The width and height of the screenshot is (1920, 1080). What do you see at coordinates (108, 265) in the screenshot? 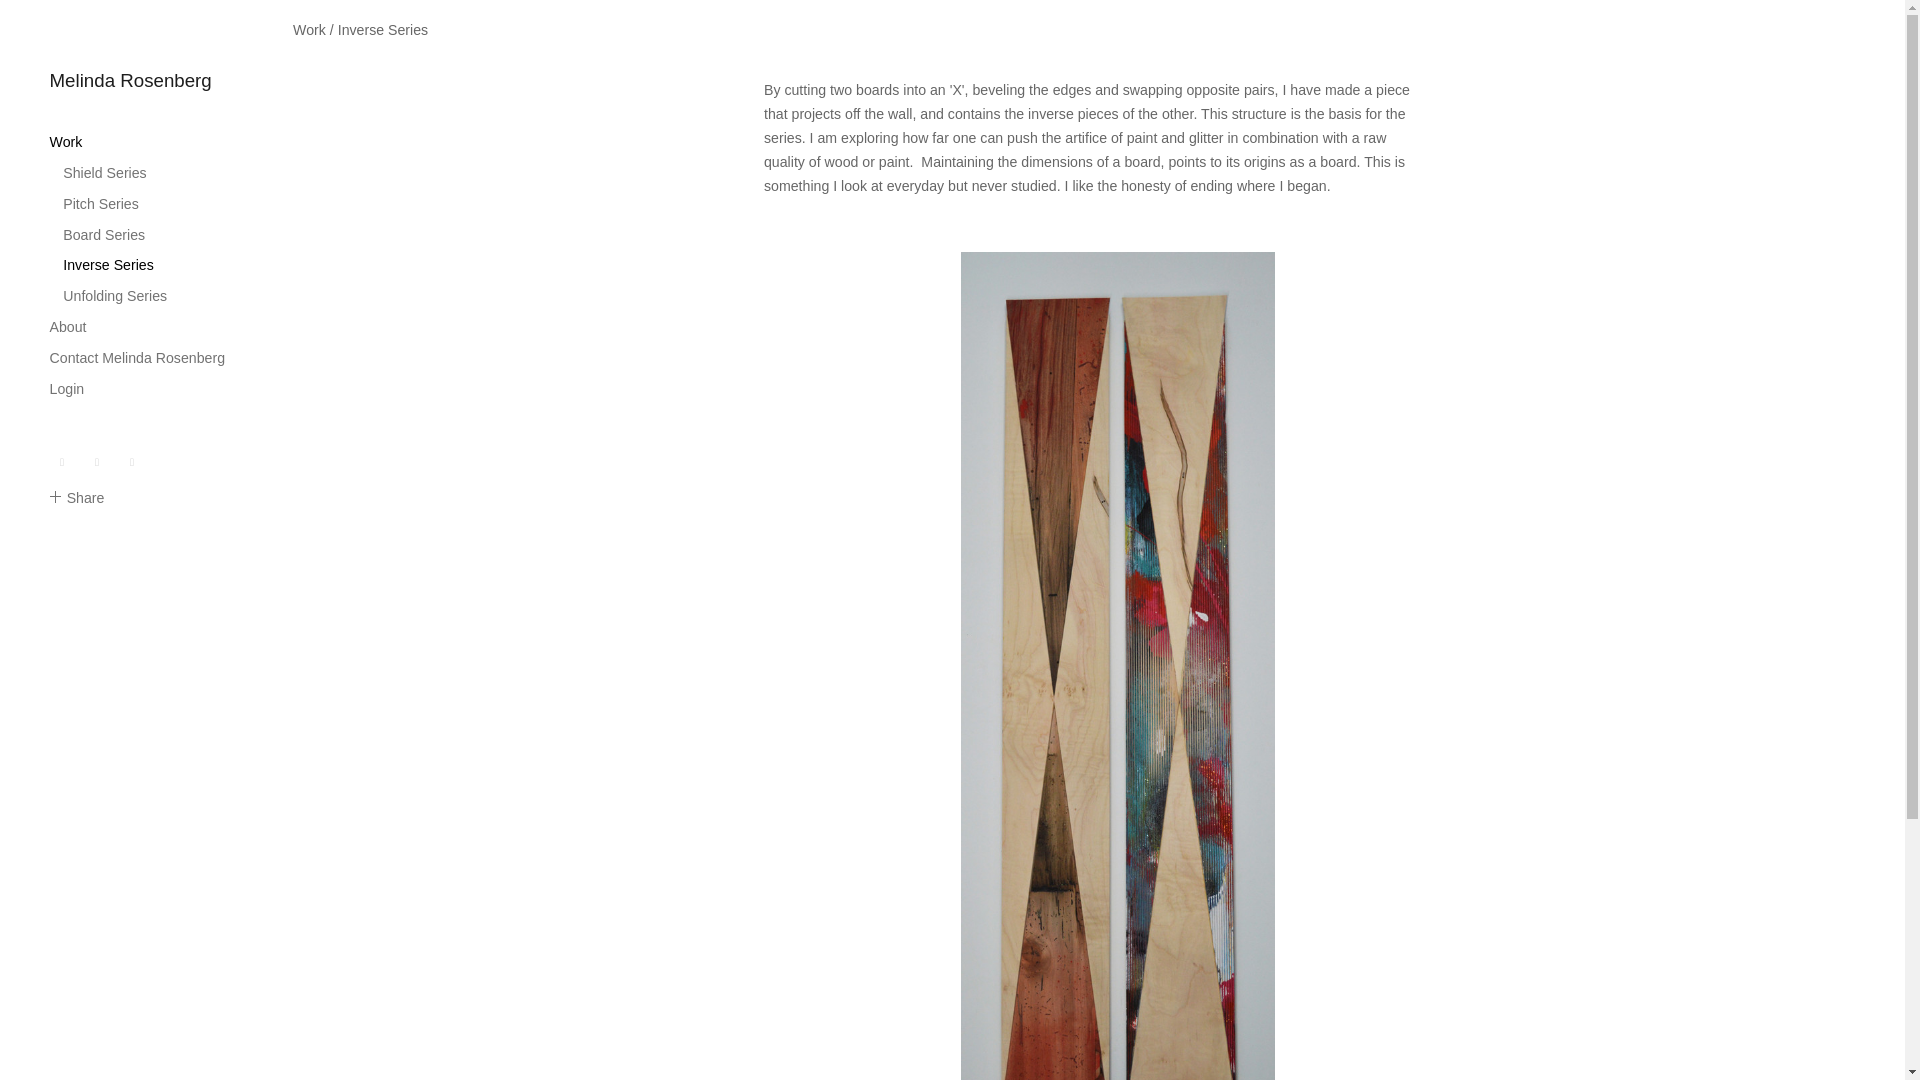
I see `Inverse Series` at bounding box center [108, 265].